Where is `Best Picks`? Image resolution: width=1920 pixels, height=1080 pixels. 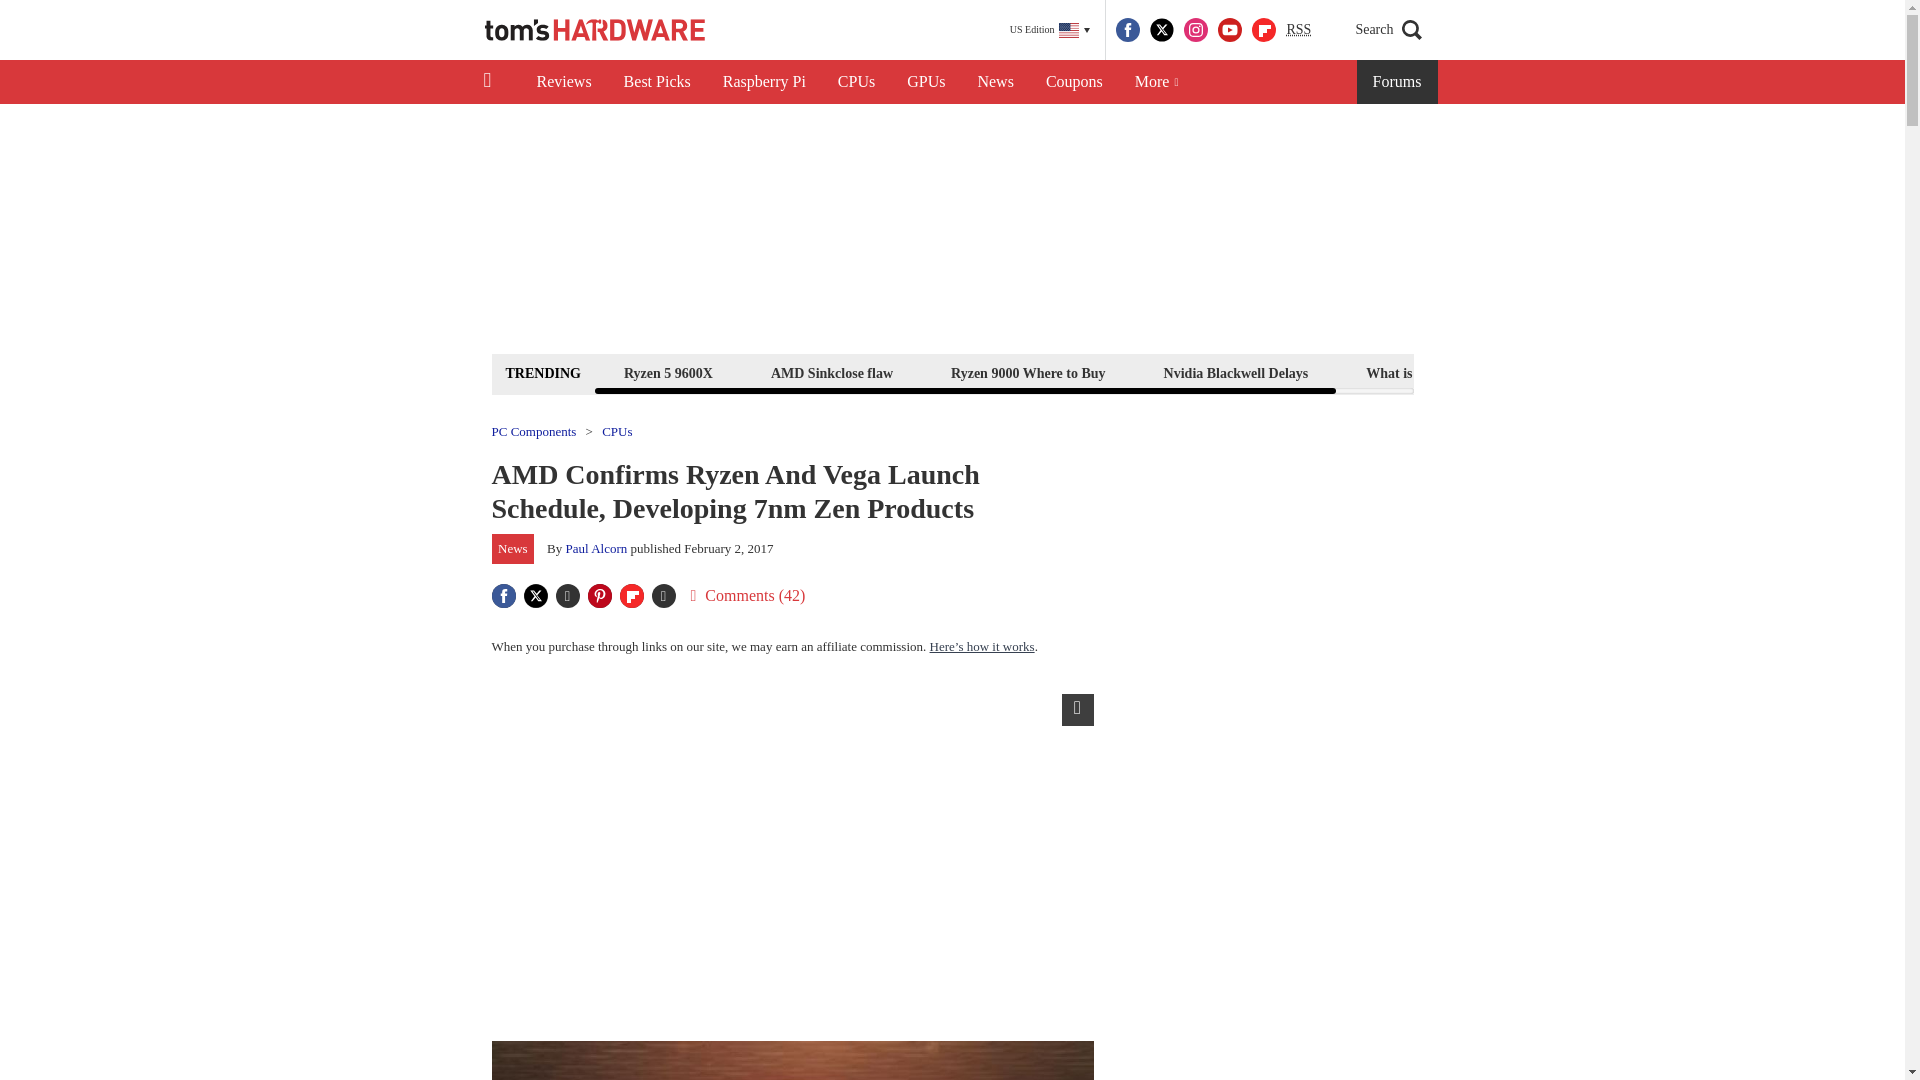 Best Picks is located at coordinates (657, 82).